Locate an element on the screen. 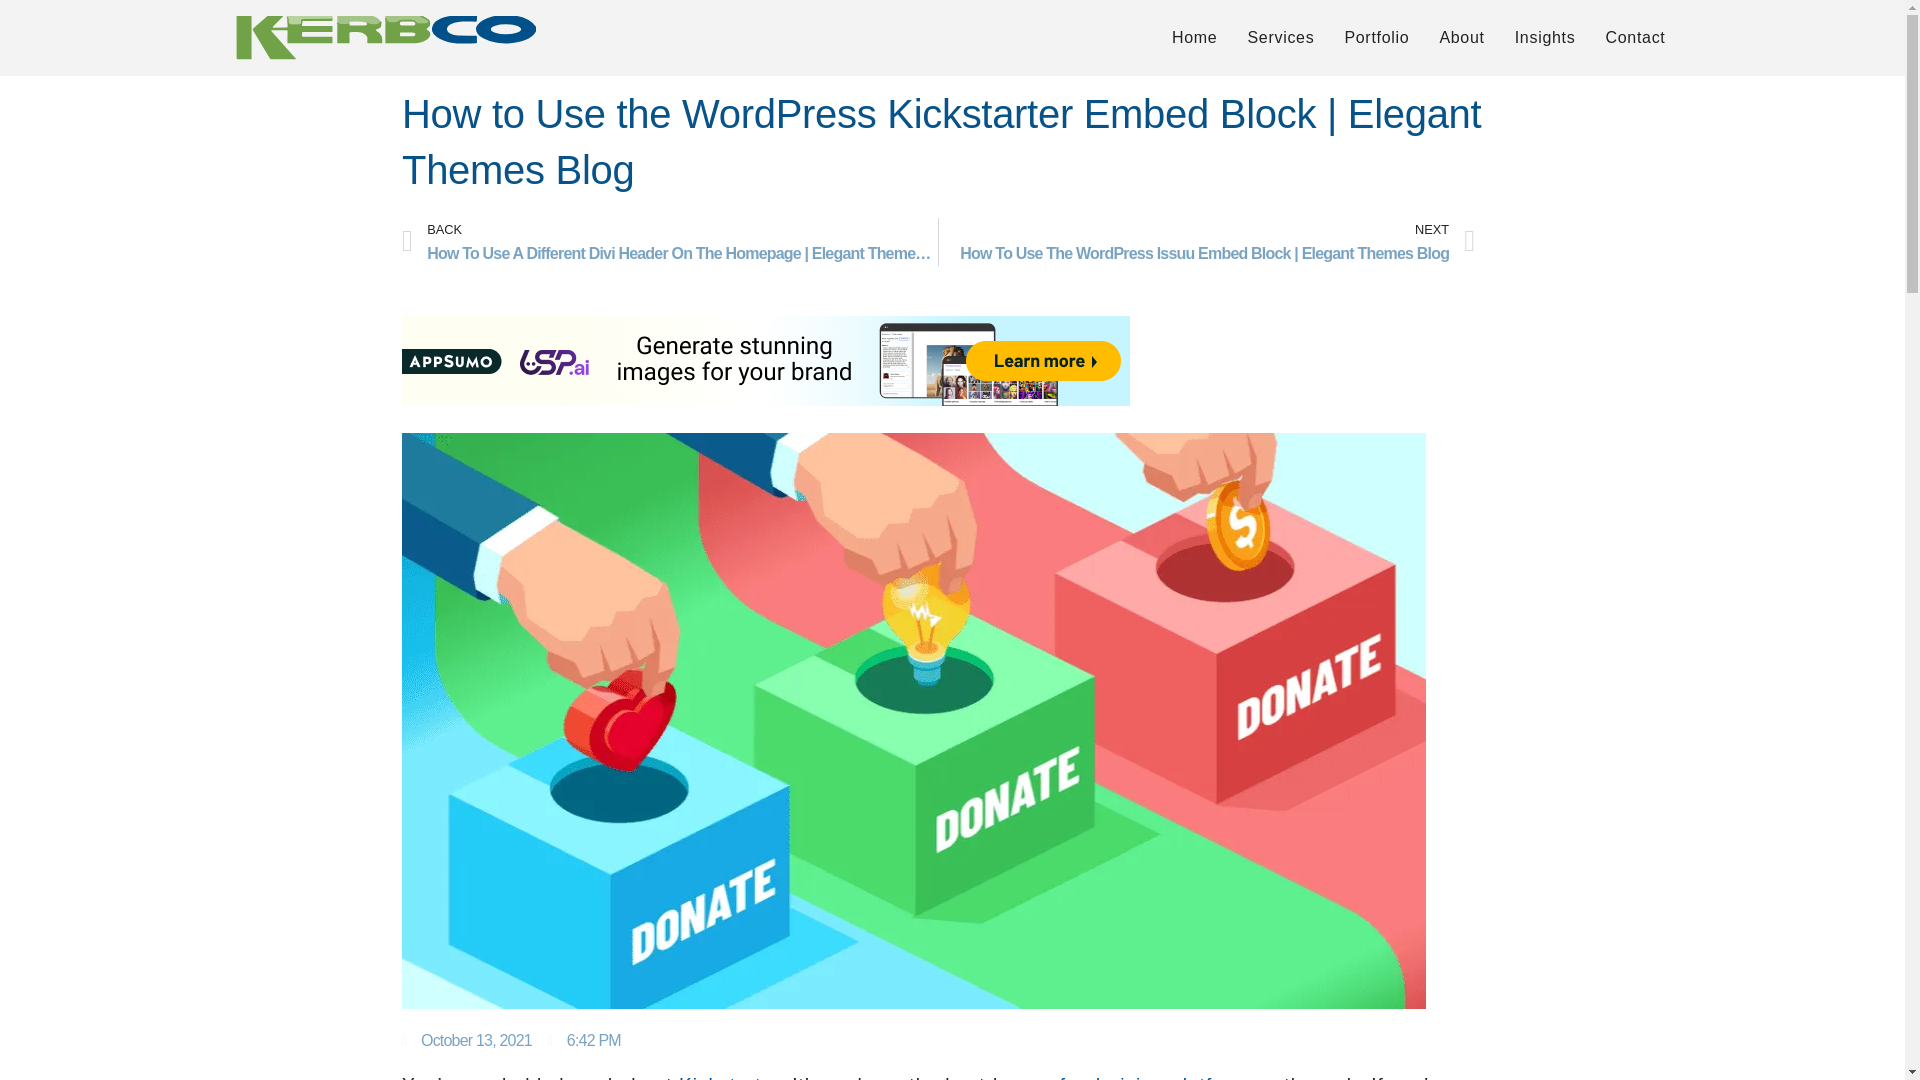 The height and width of the screenshot is (1080, 1920). Contact is located at coordinates (1634, 37).